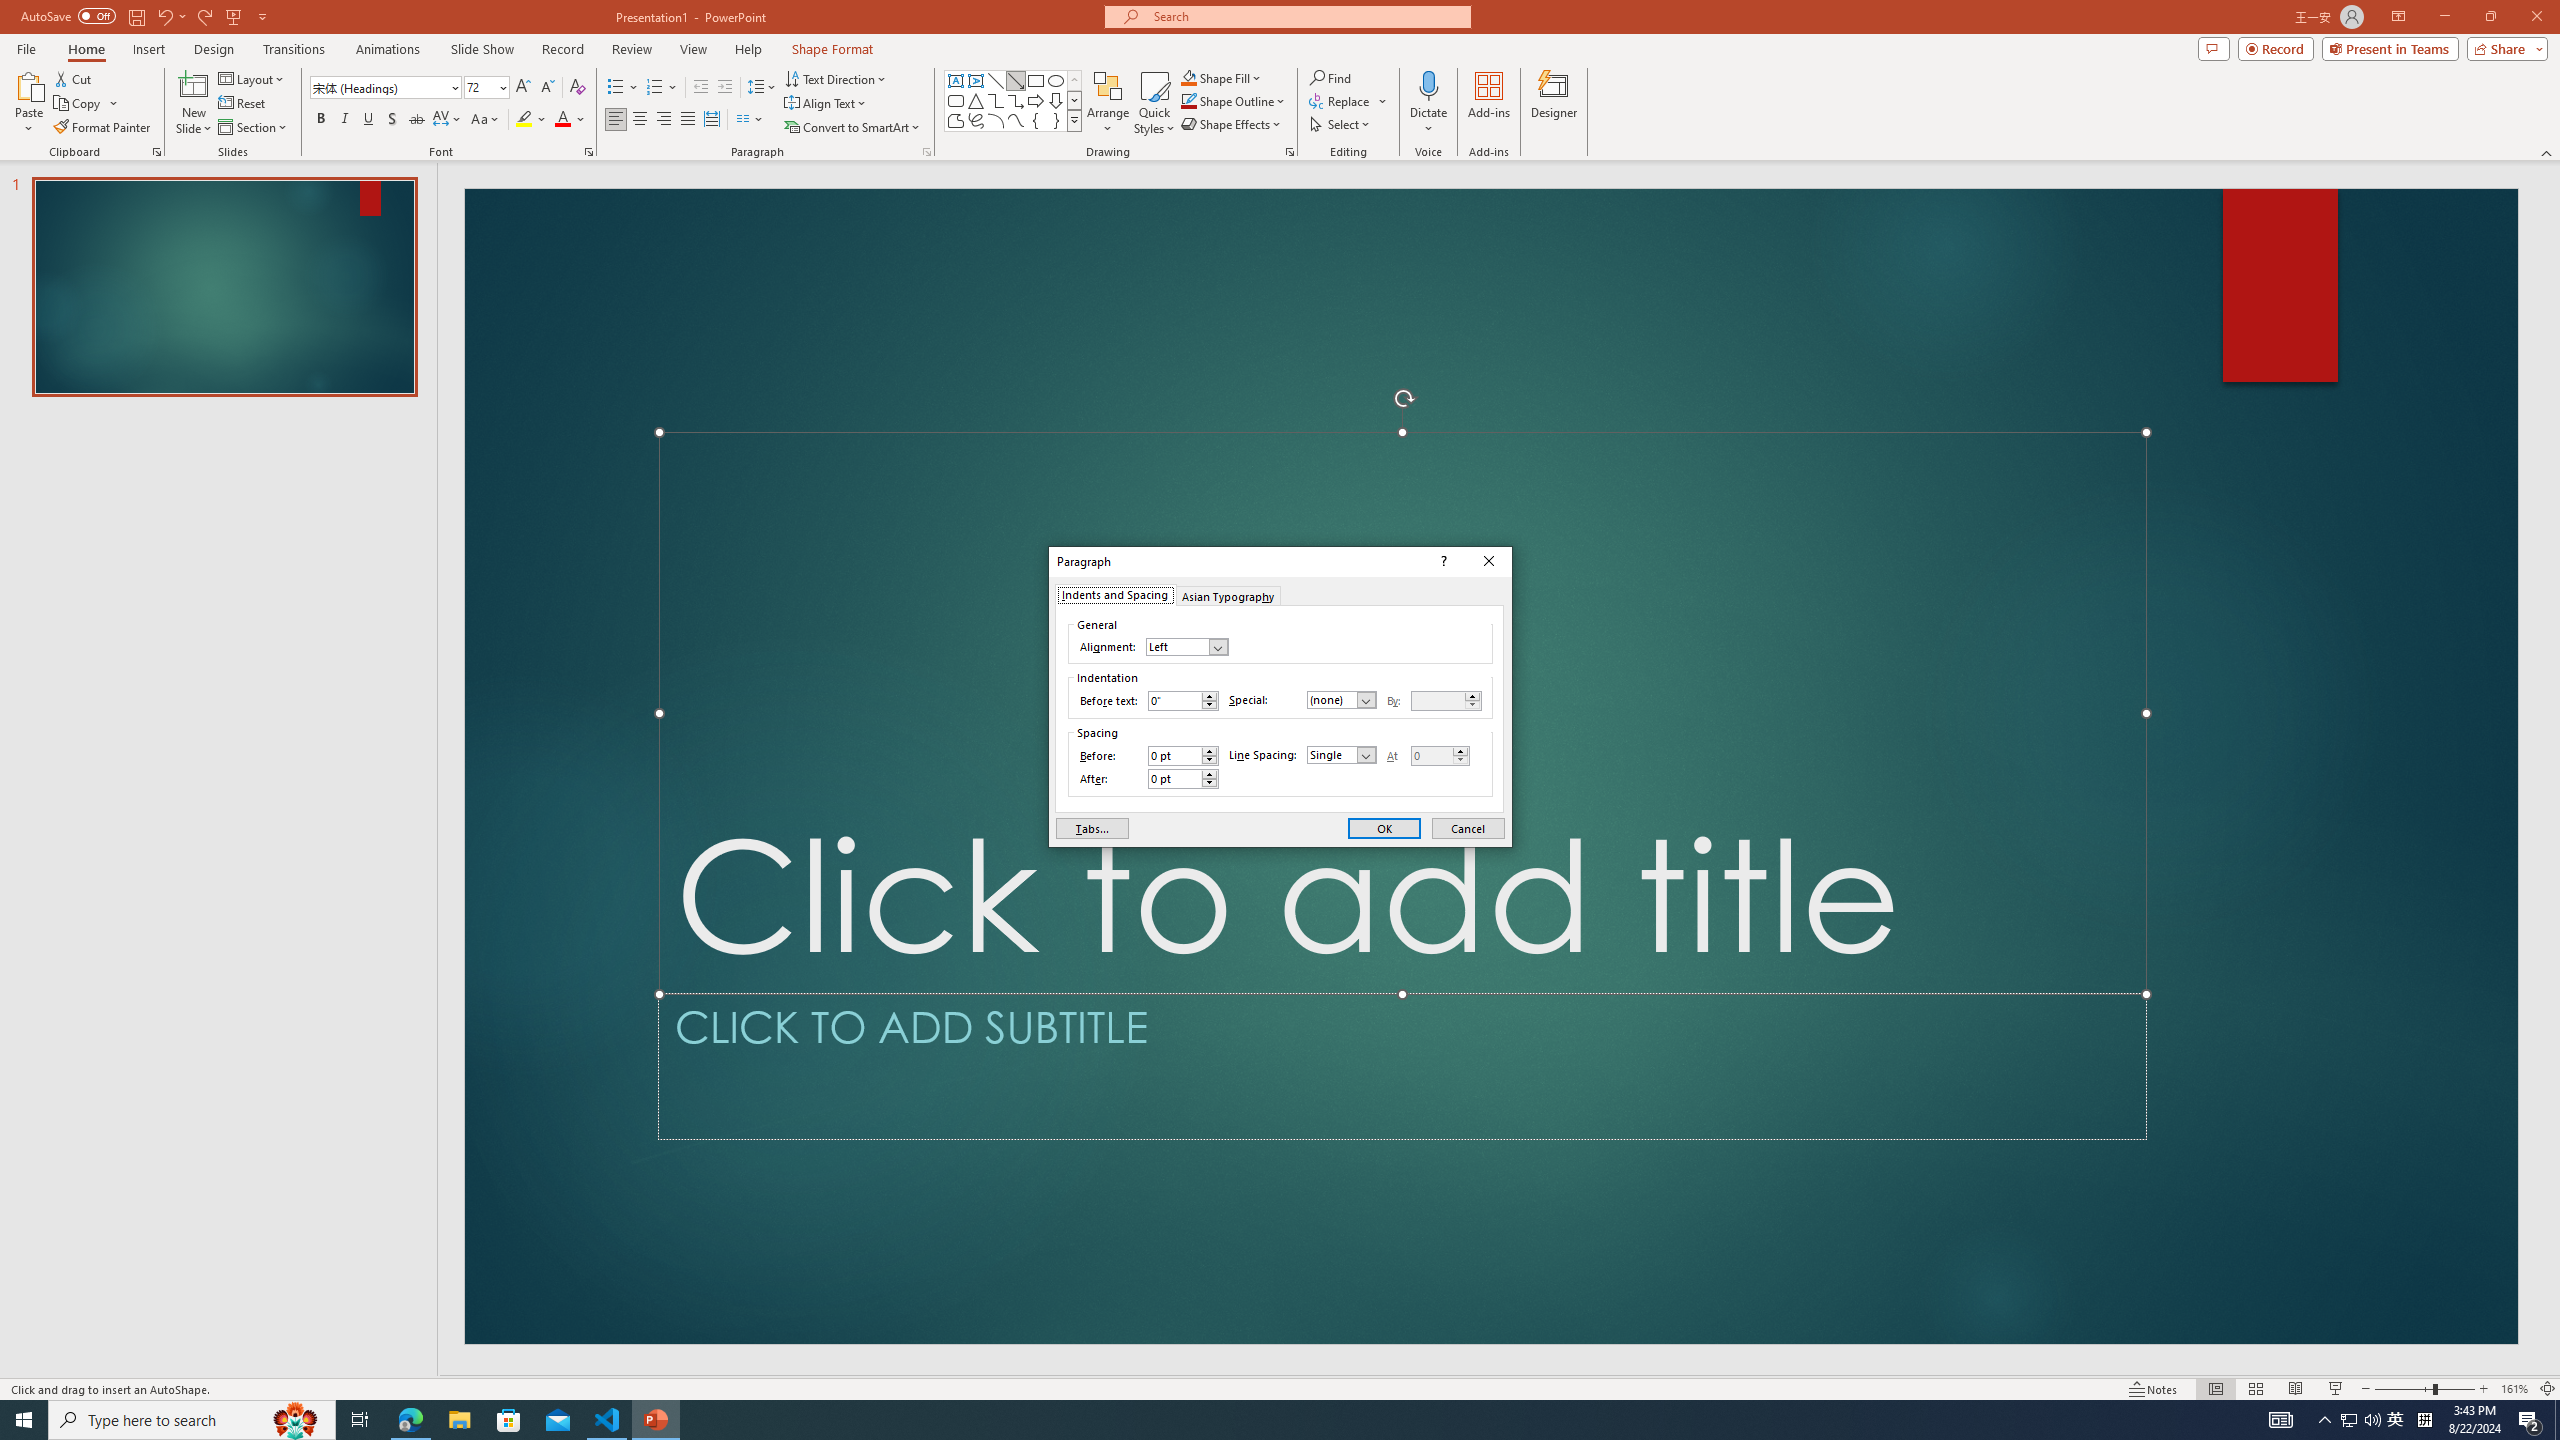  Describe the element at coordinates (1440, 756) in the screenshot. I see `At` at that location.